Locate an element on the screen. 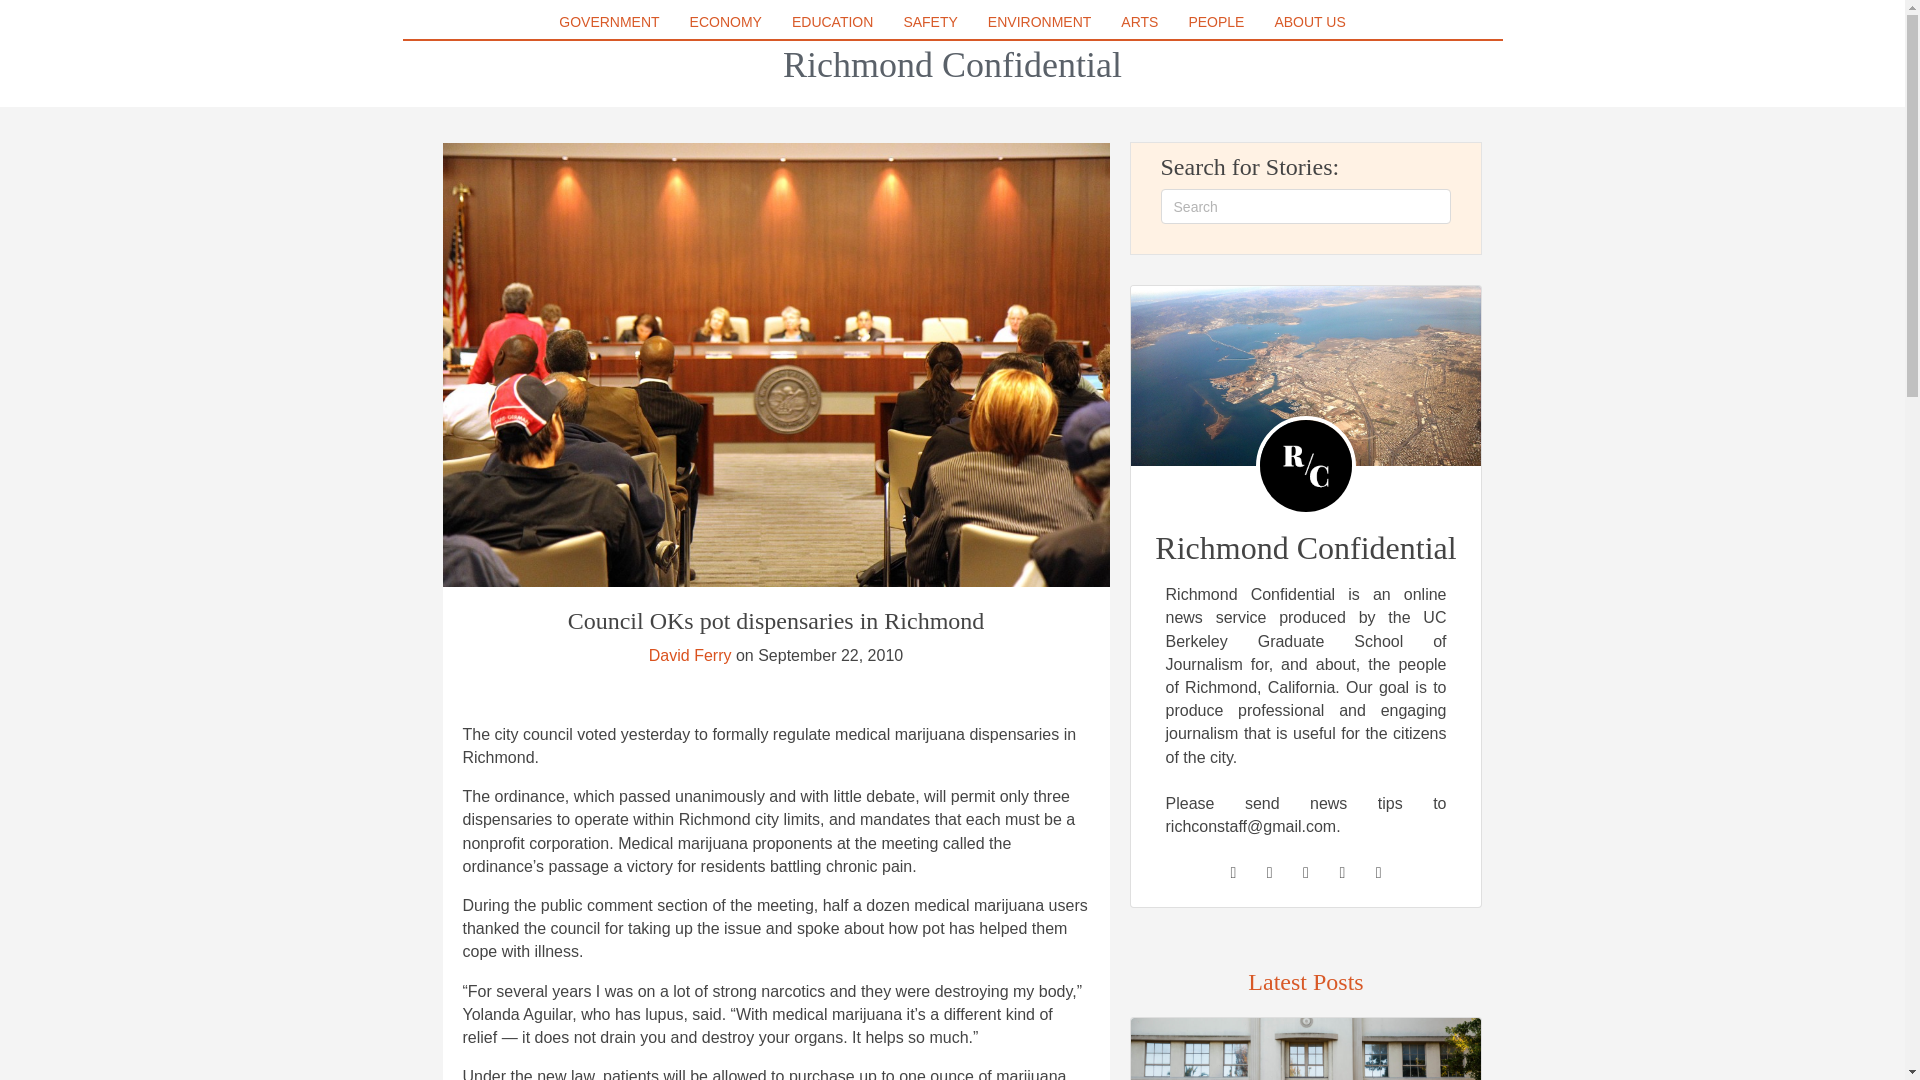  ENVIRONMENT is located at coordinates (1038, 21).